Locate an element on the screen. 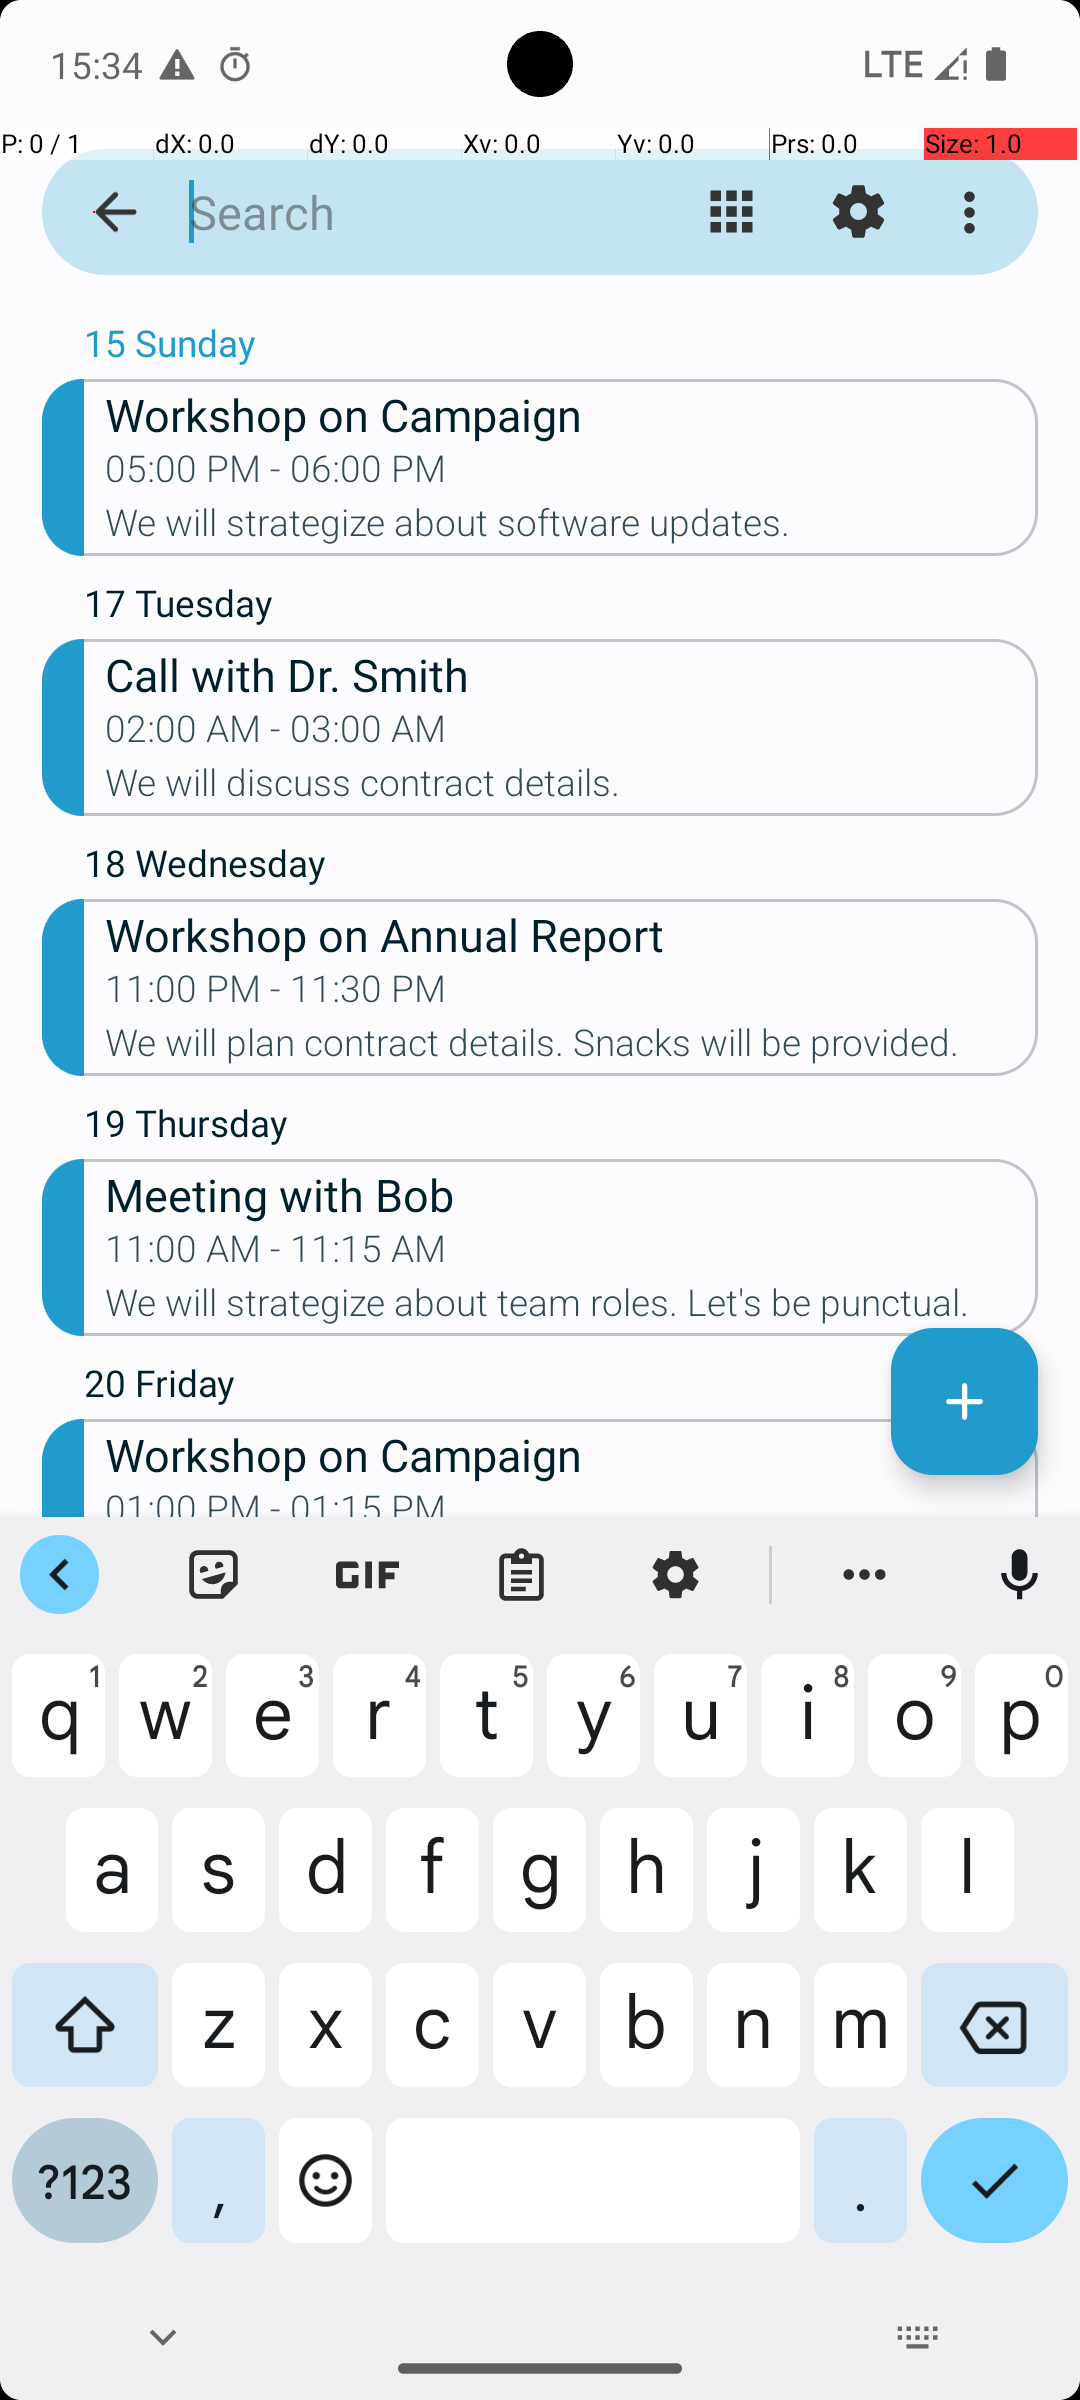 The image size is (1080, 2400). Workshop on Campaign is located at coordinates (572, 414).